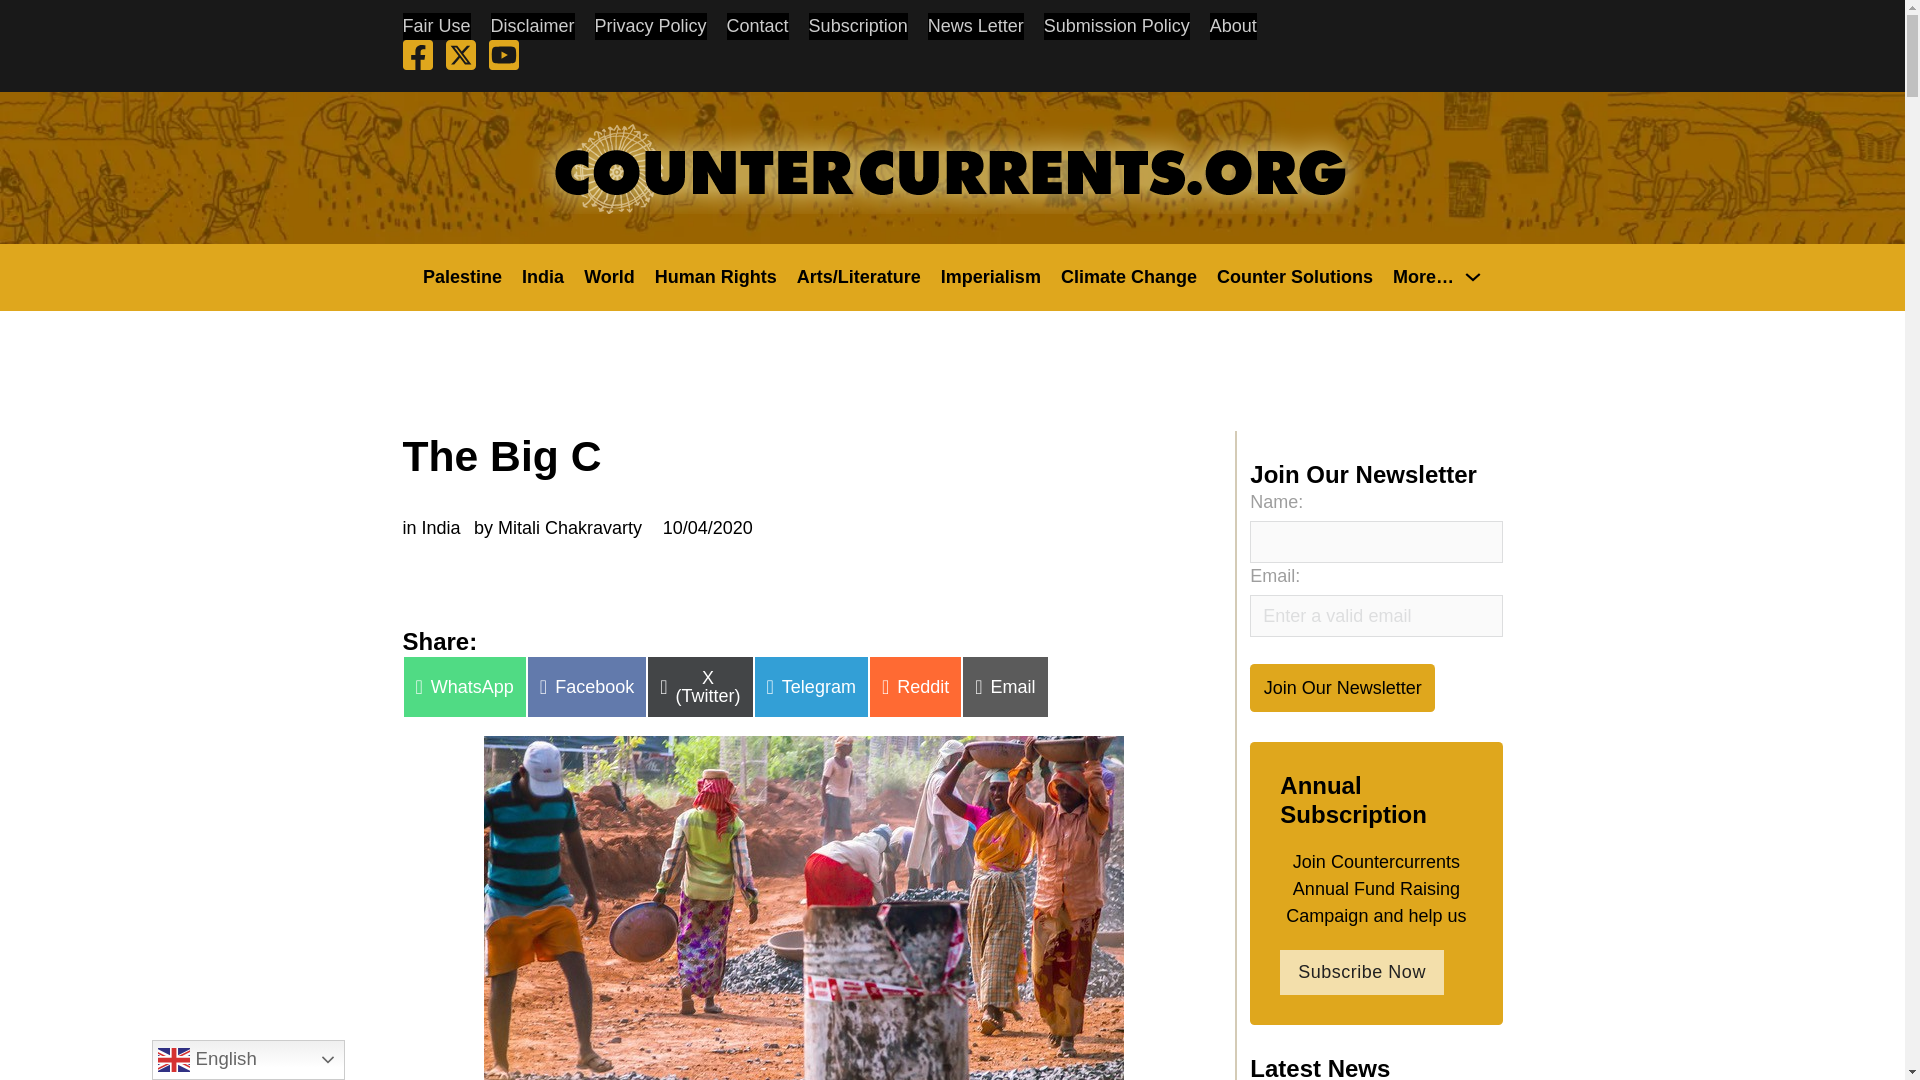  Describe the element at coordinates (436, 26) in the screenshot. I see `Fair Use` at that location.